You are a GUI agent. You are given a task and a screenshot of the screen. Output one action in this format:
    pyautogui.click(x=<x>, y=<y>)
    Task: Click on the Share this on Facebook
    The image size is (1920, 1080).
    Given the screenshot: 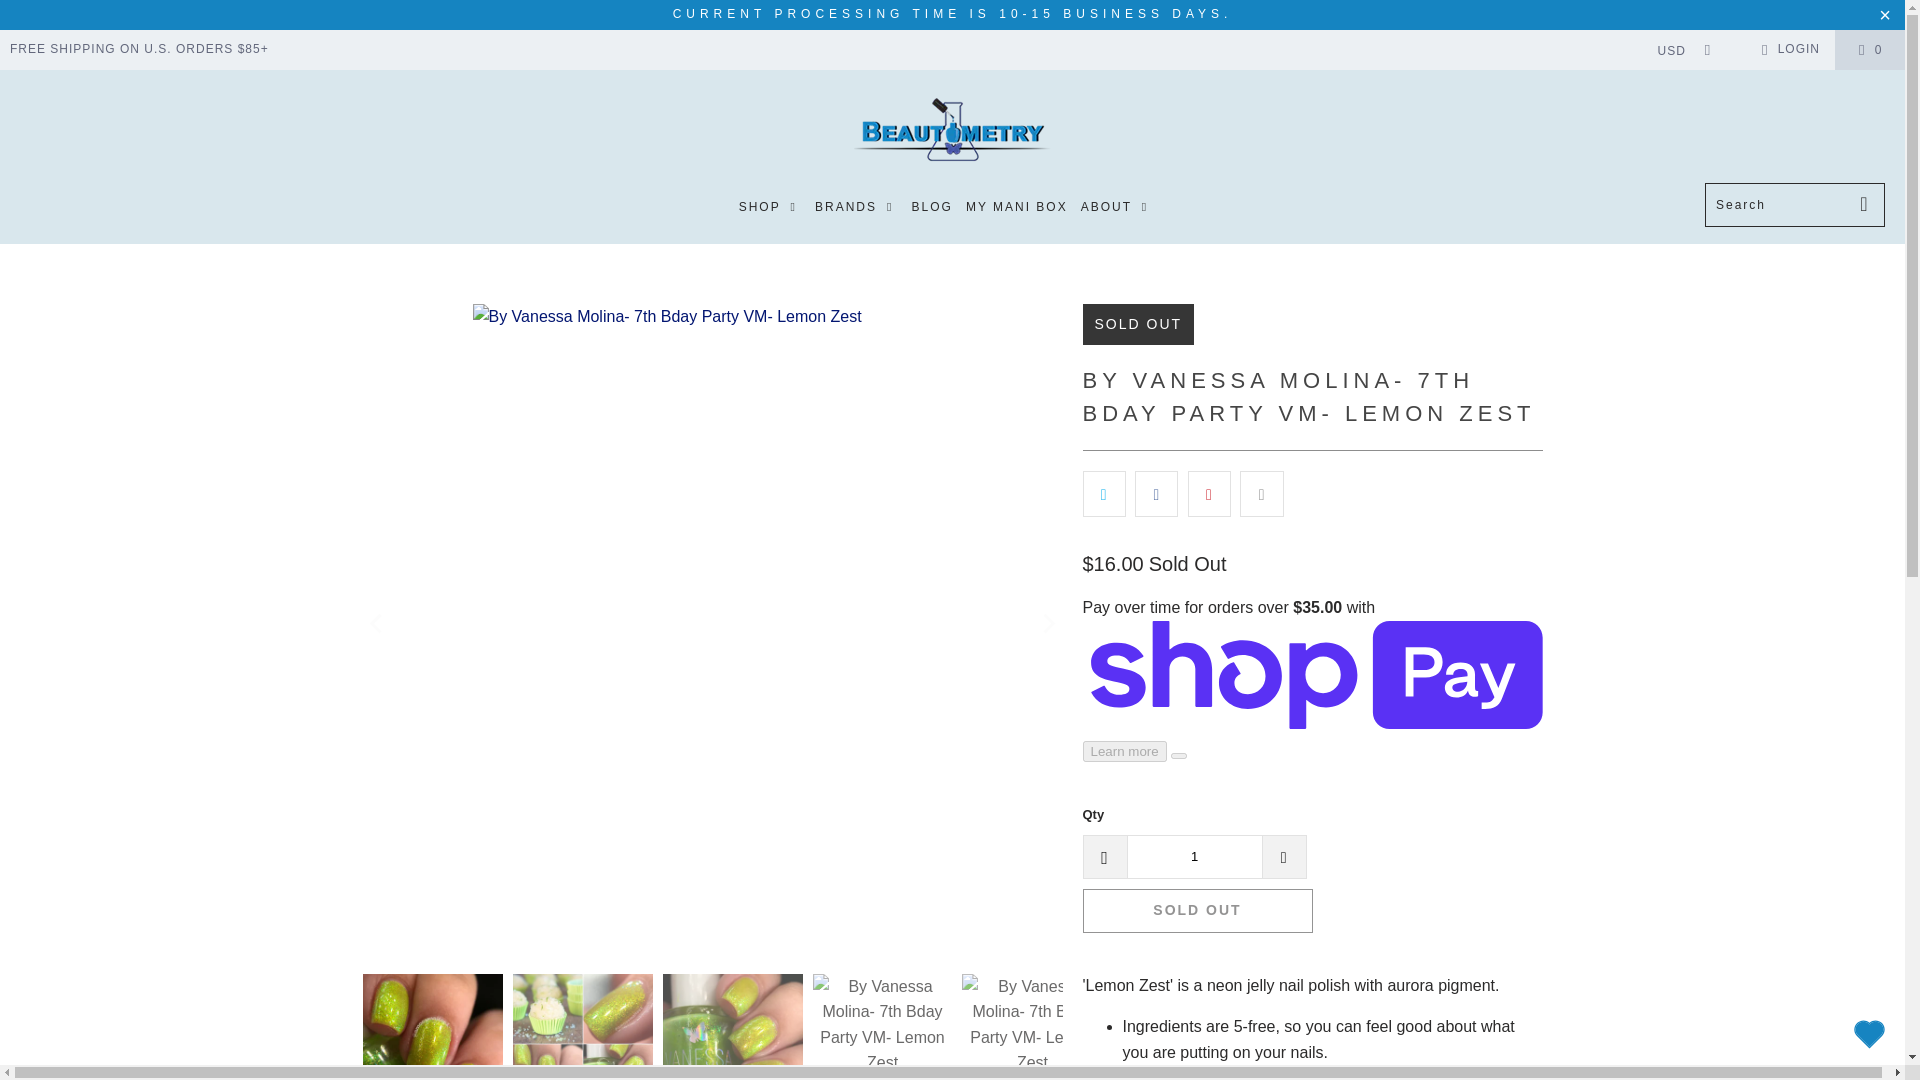 What is the action you would take?
    pyautogui.click(x=1156, y=494)
    